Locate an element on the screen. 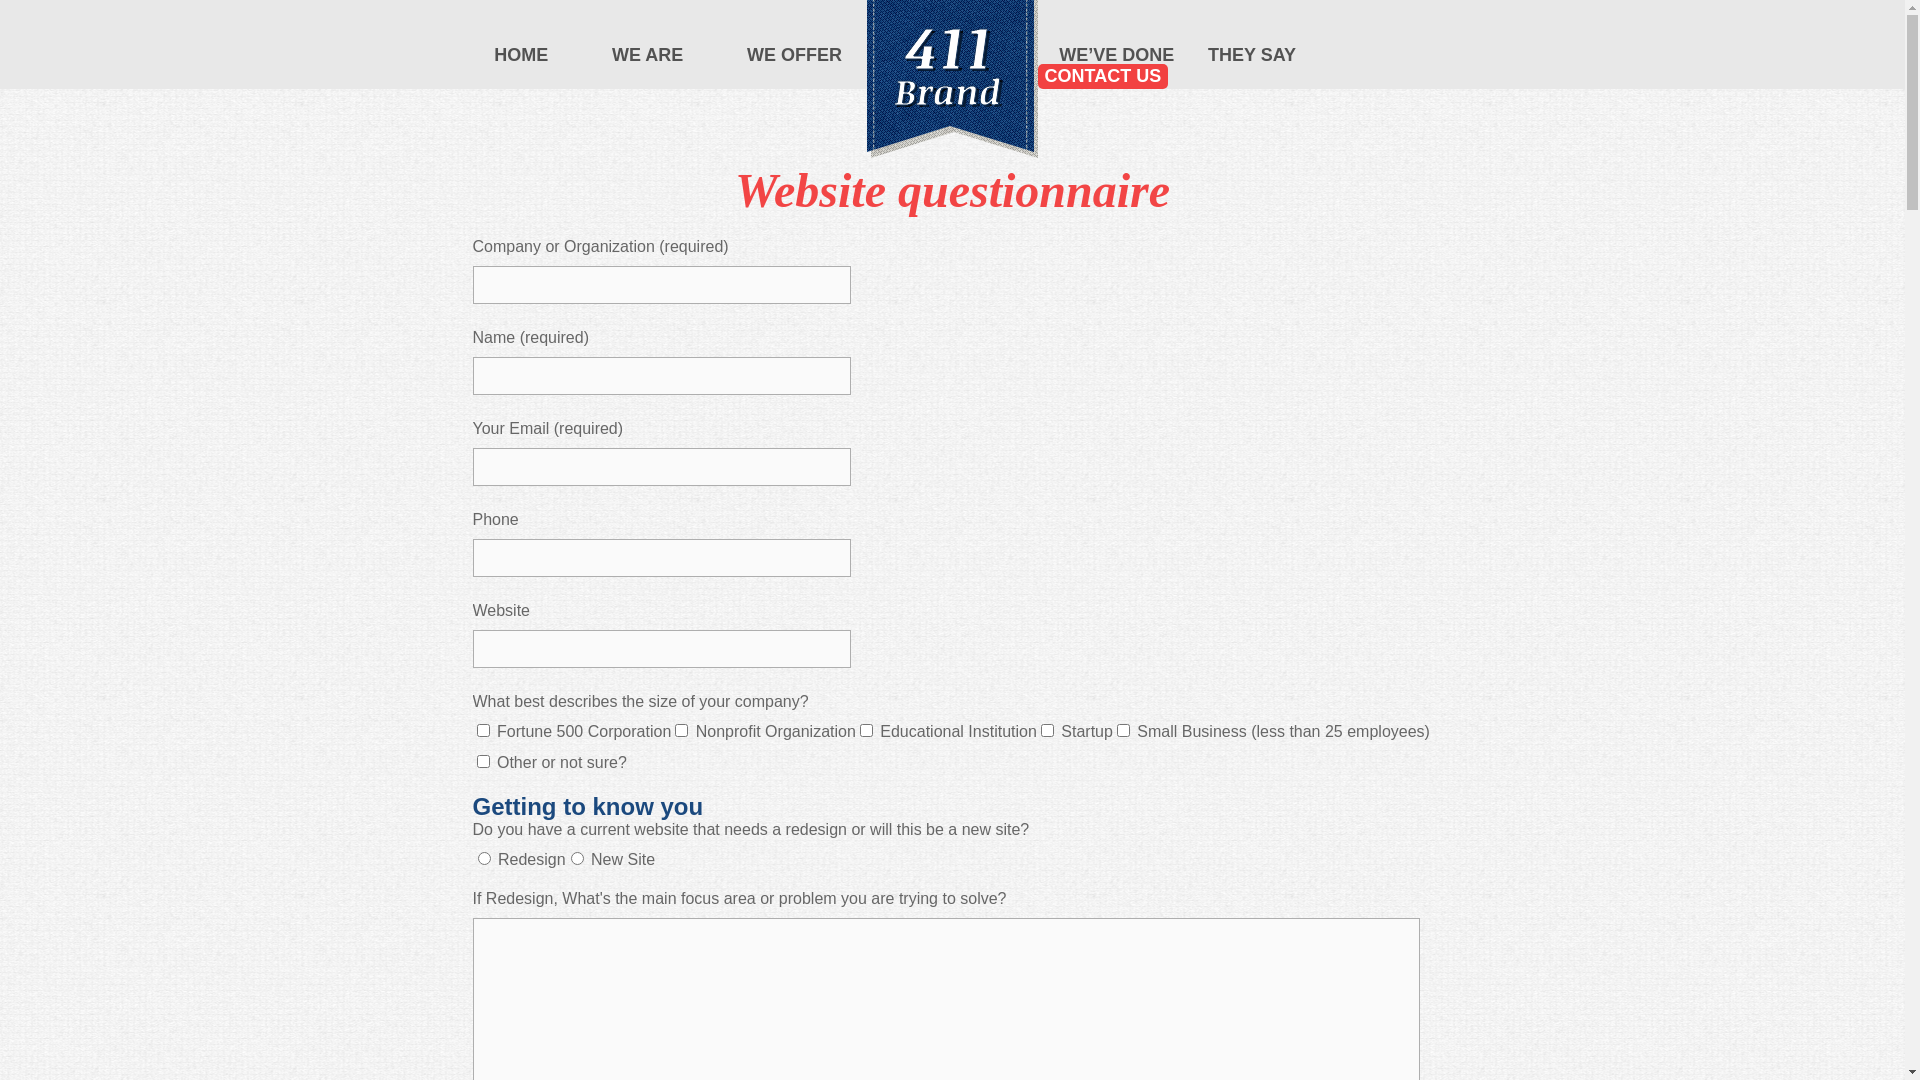 This screenshot has height=1080, width=1920. CONTACT US is located at coordinates (1104, 76).